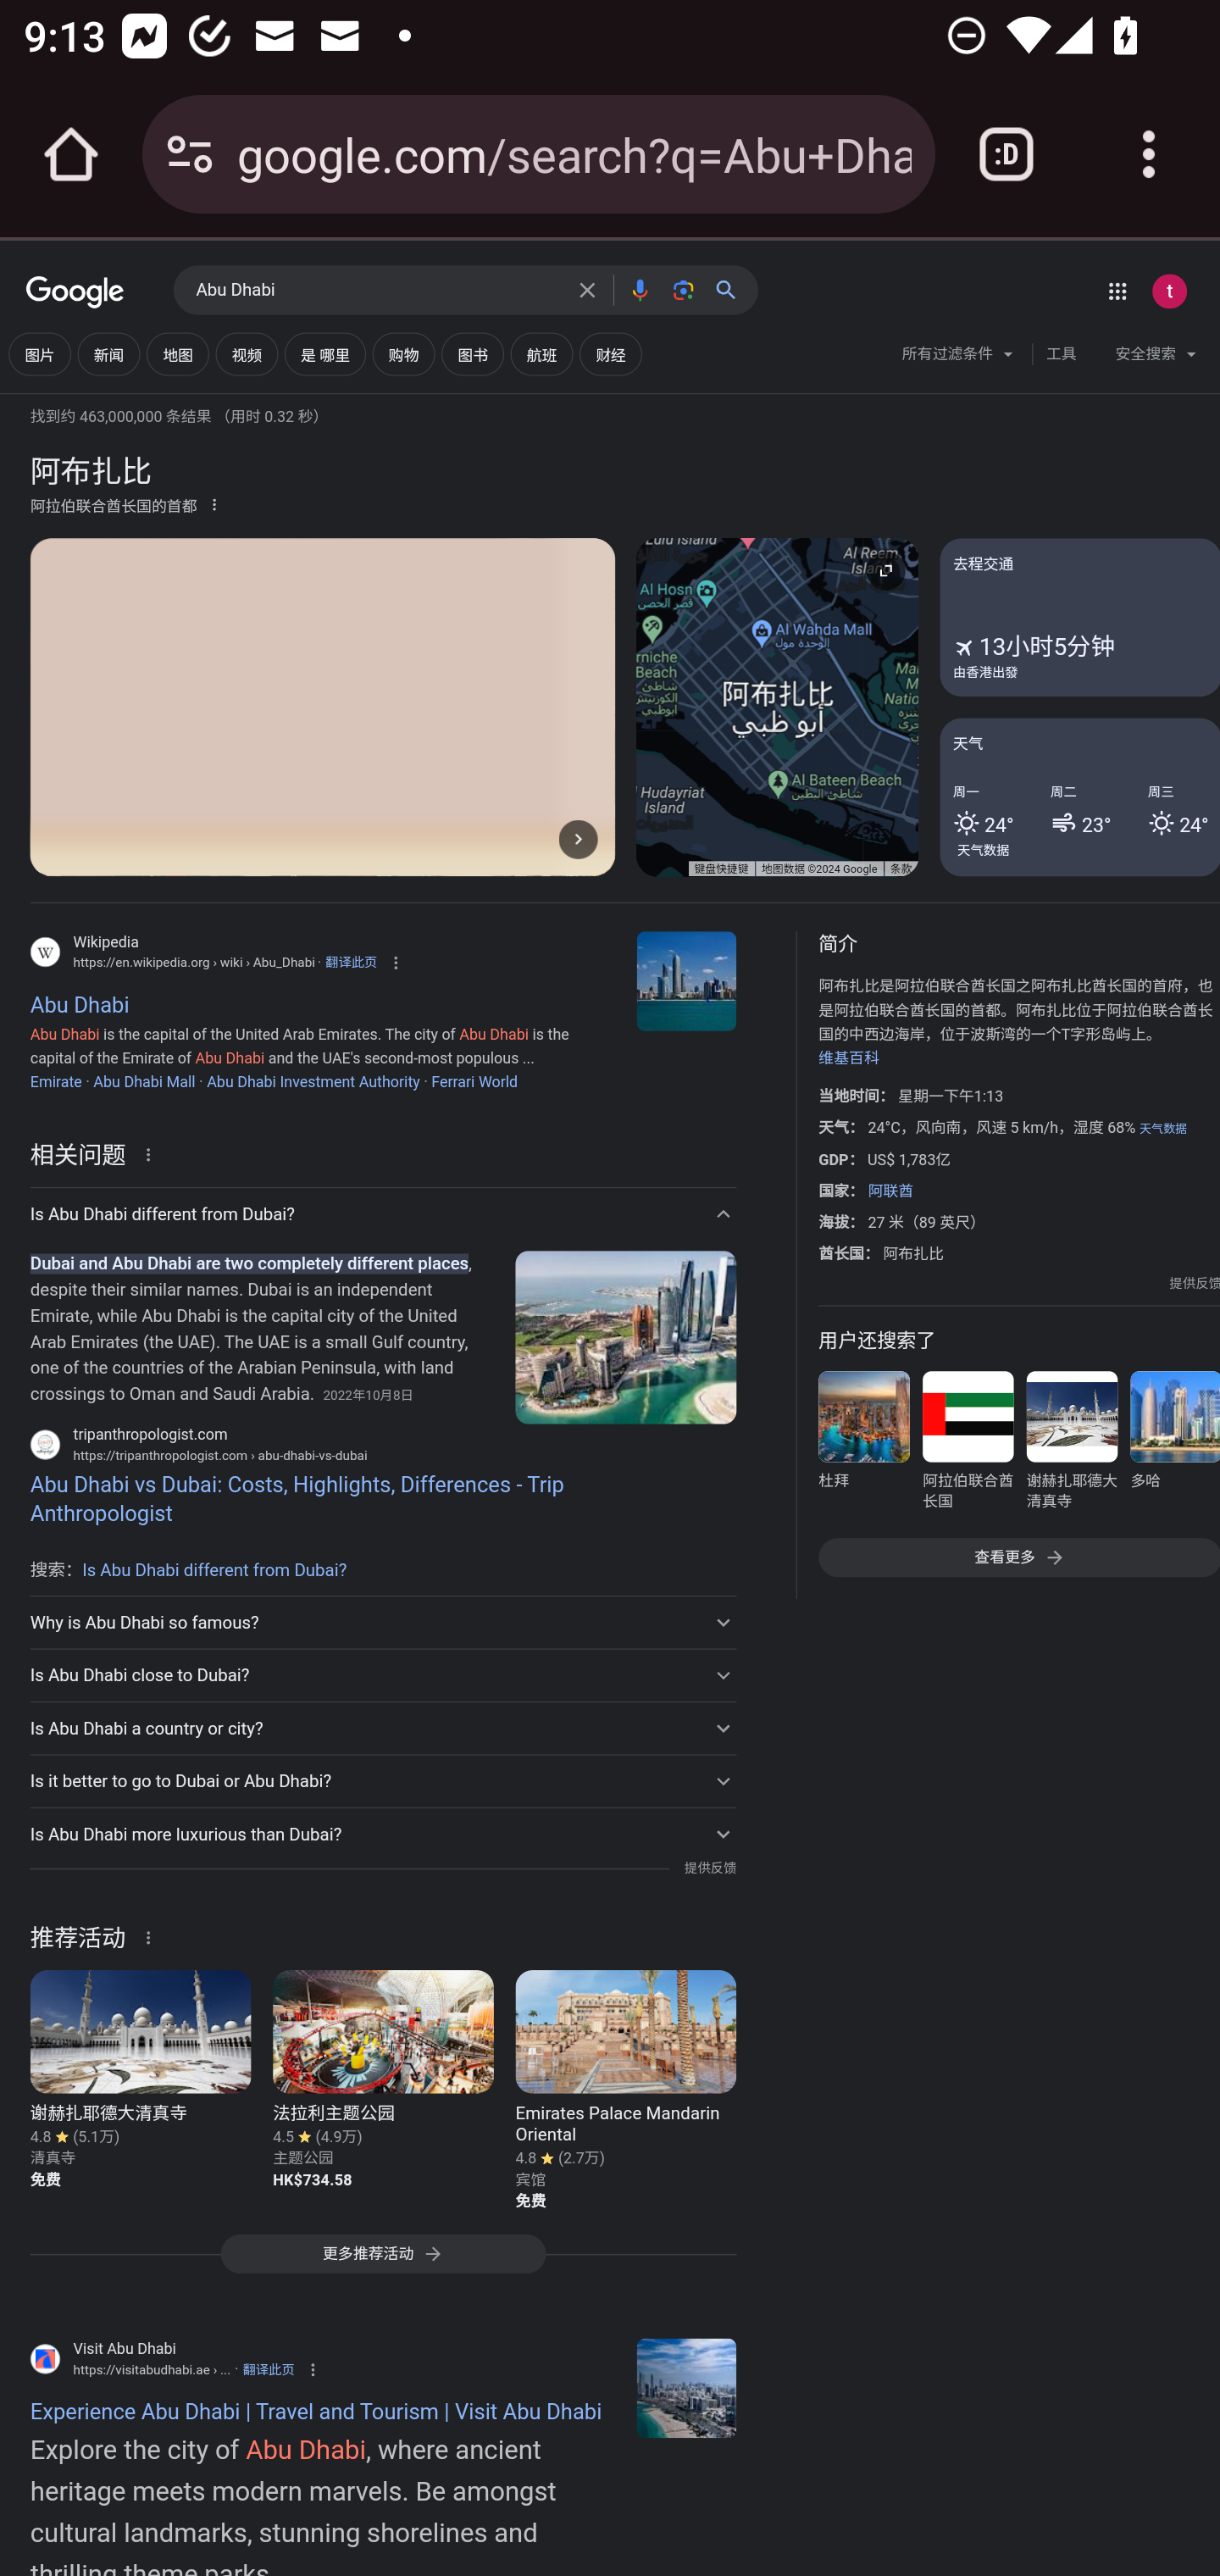 The height and width of the screenshot is (2576, 1220). What do you see at coordinates (153, 1152) in the screenshot?
I see `关于这条结果的详细信息` at bounding box center [153, 1152].